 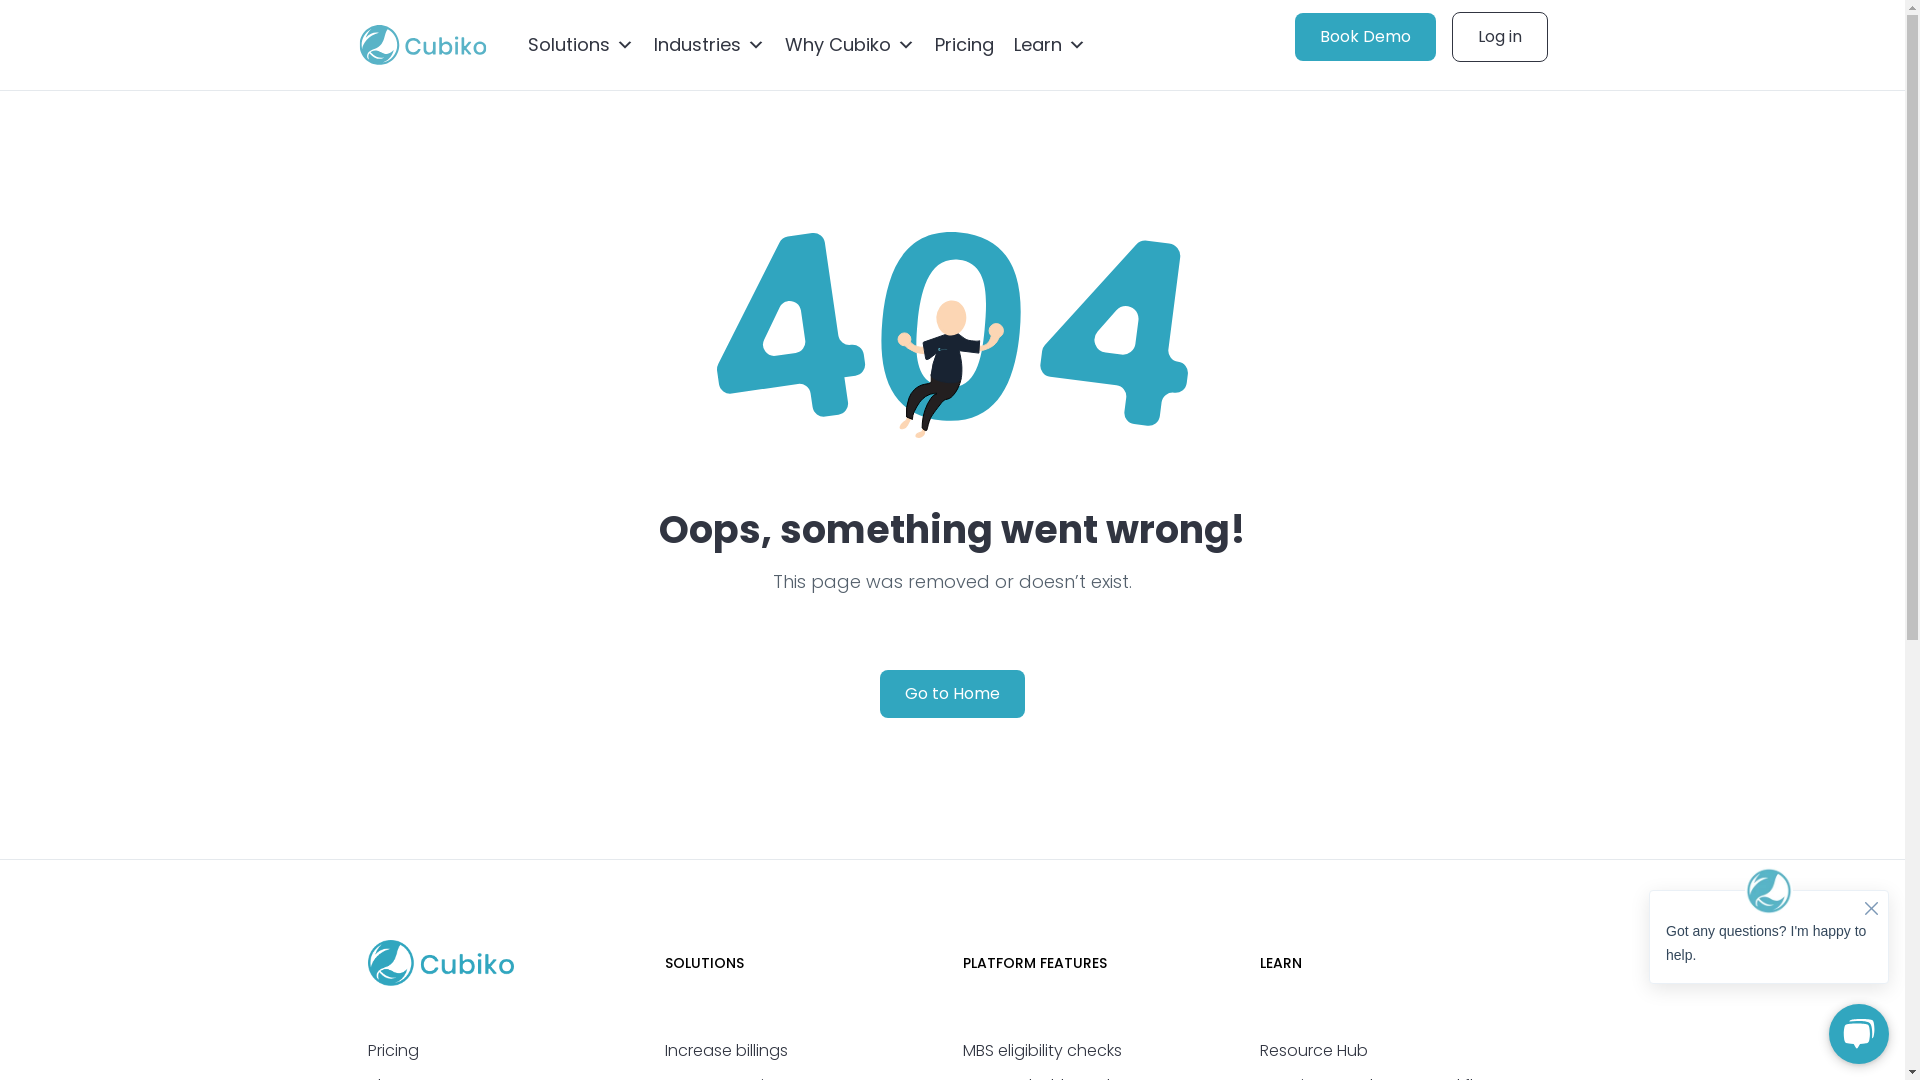 I want to click on Increase billings, so click(x=726, y=1050).